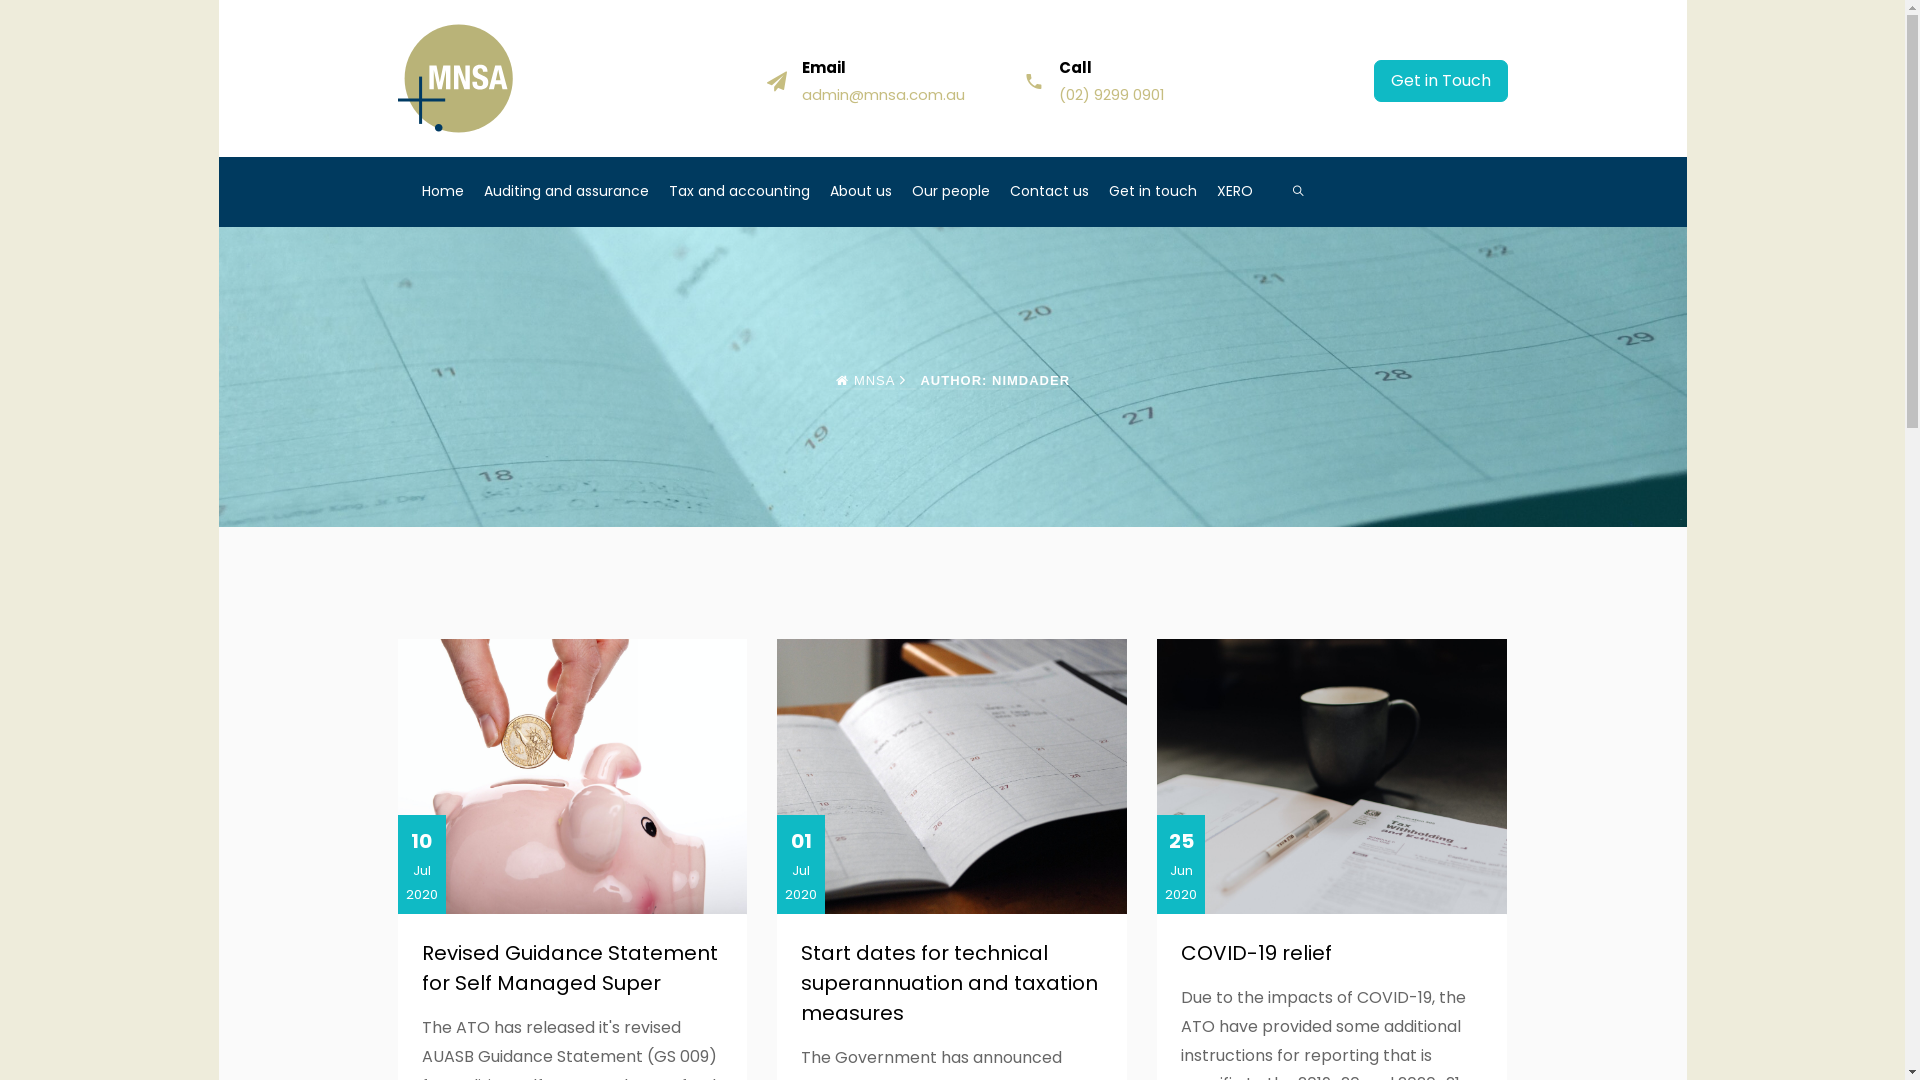  Describe the element at coordinates (570, 968) in the screenshot. I see `Revised Guidance Statement for Self Managed Super` at that location.